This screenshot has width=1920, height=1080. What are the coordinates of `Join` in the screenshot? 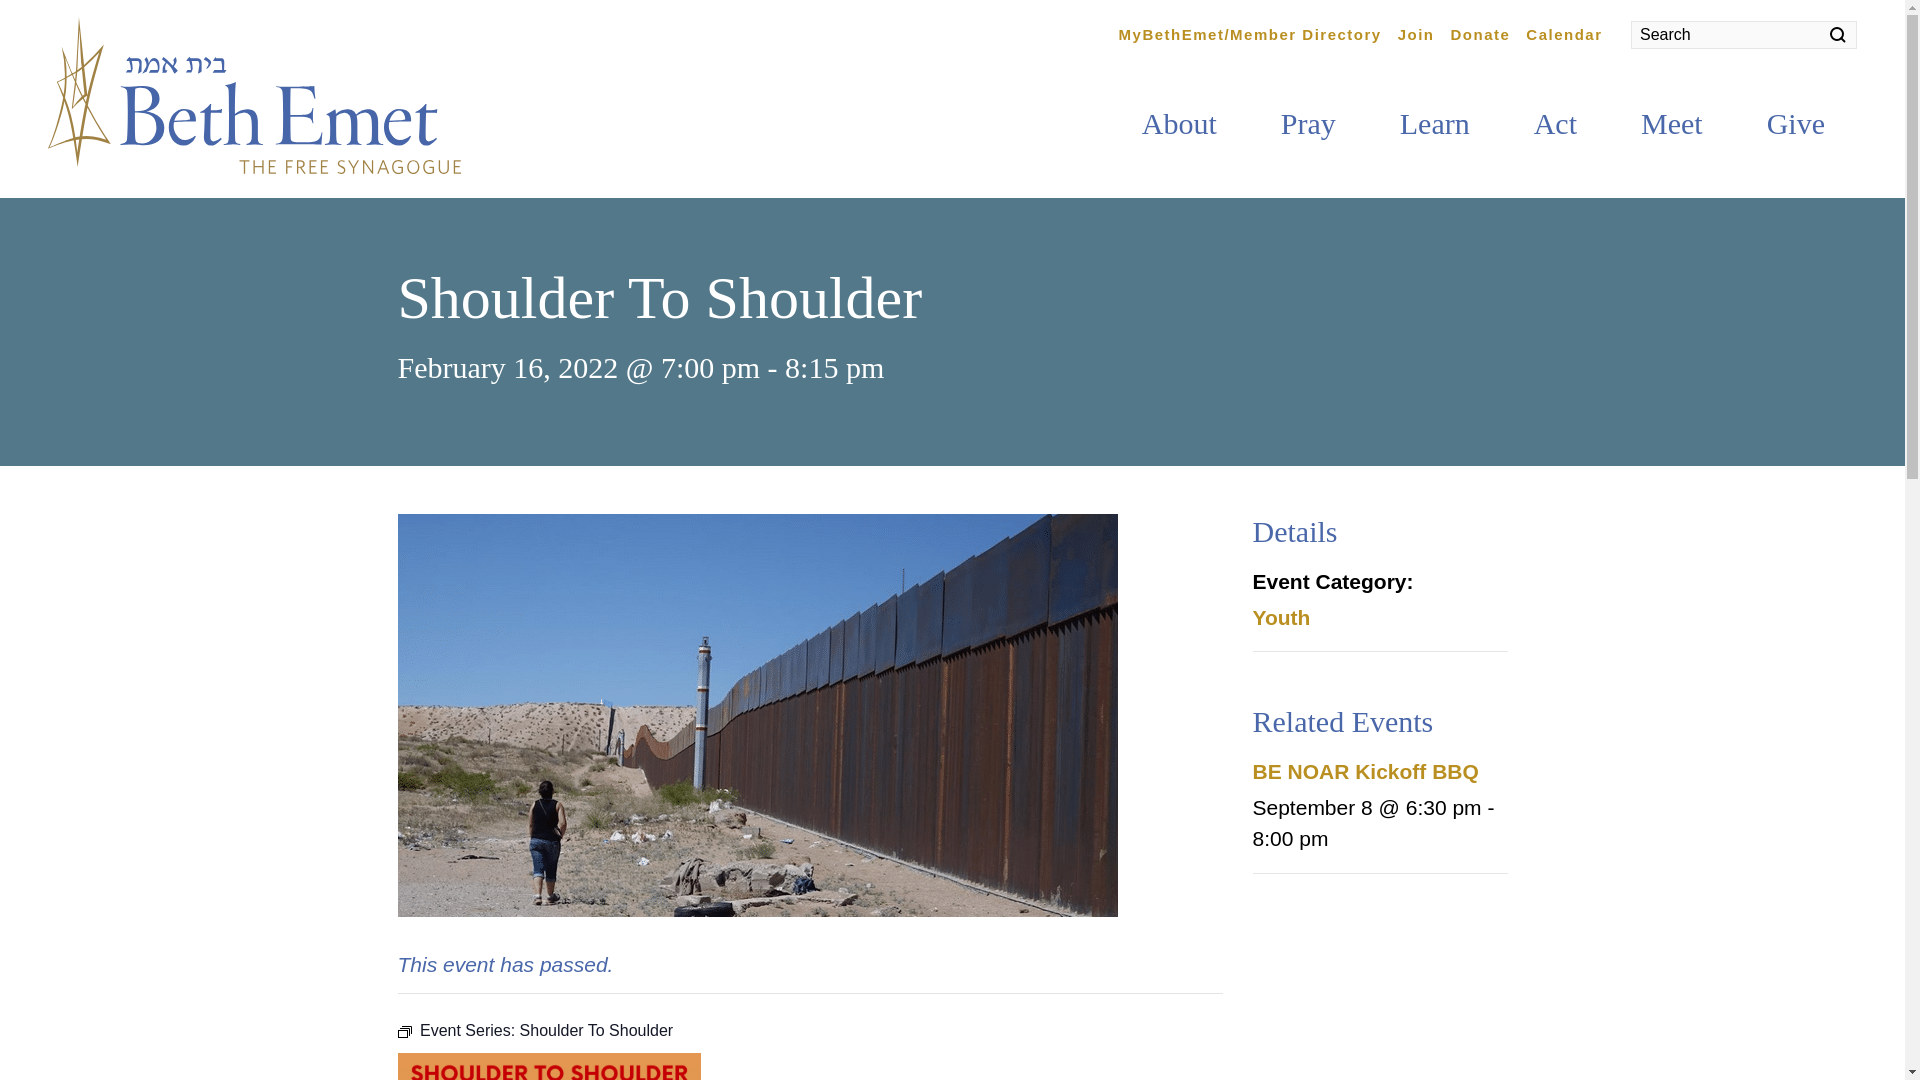 It's located at (1416, 32).